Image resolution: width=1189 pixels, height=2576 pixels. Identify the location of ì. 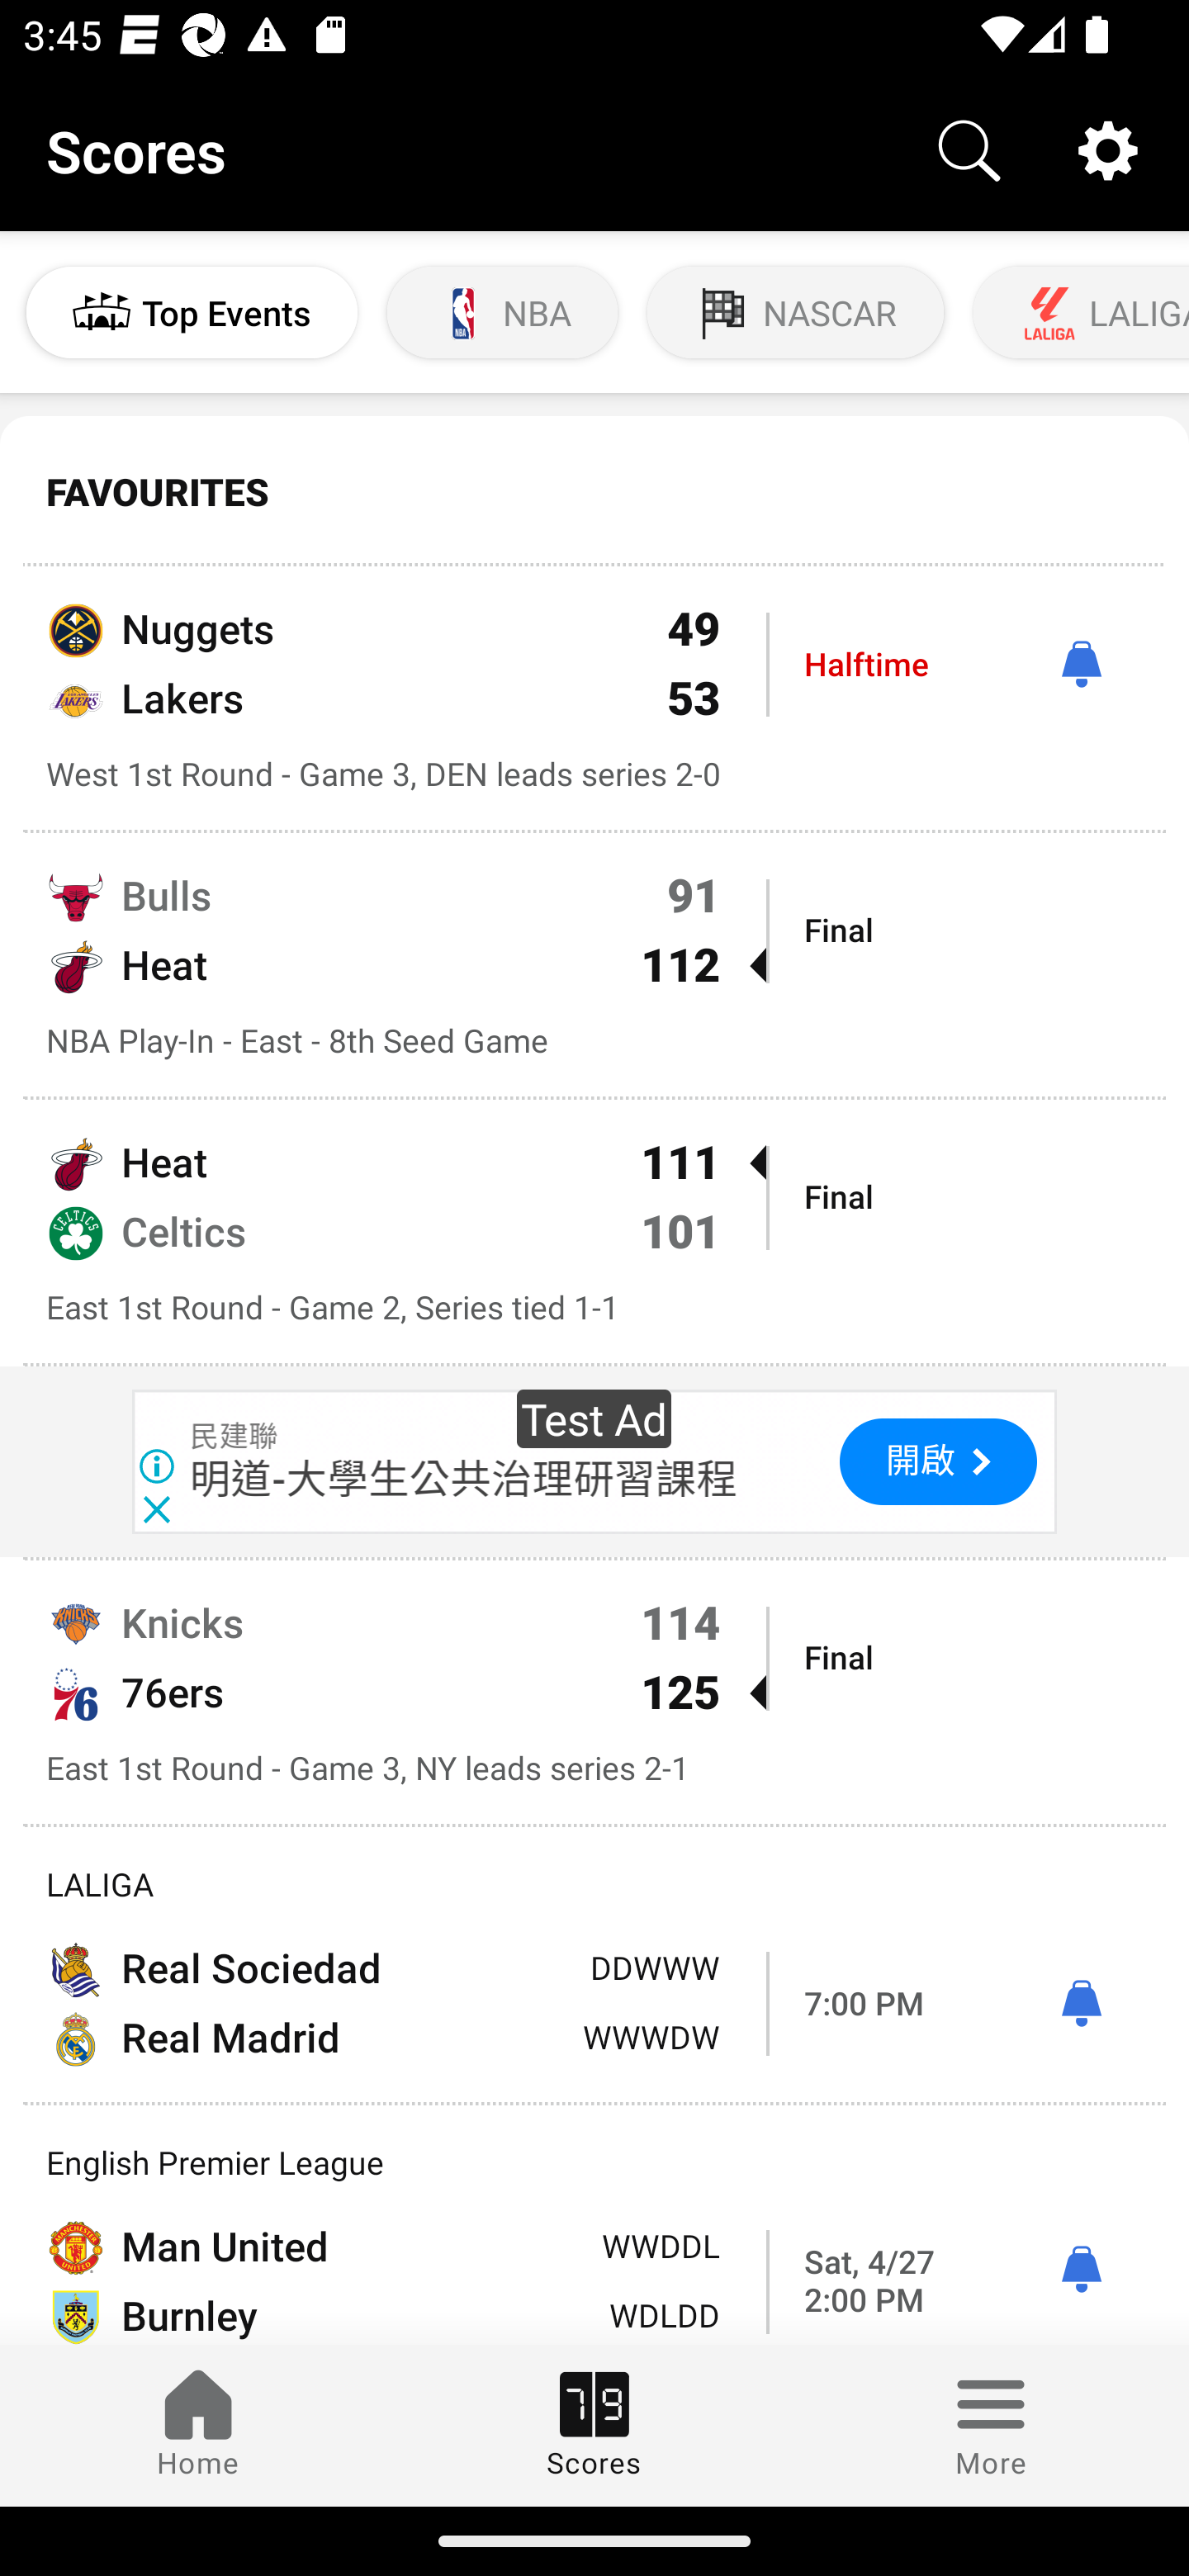
(1081, 2269).